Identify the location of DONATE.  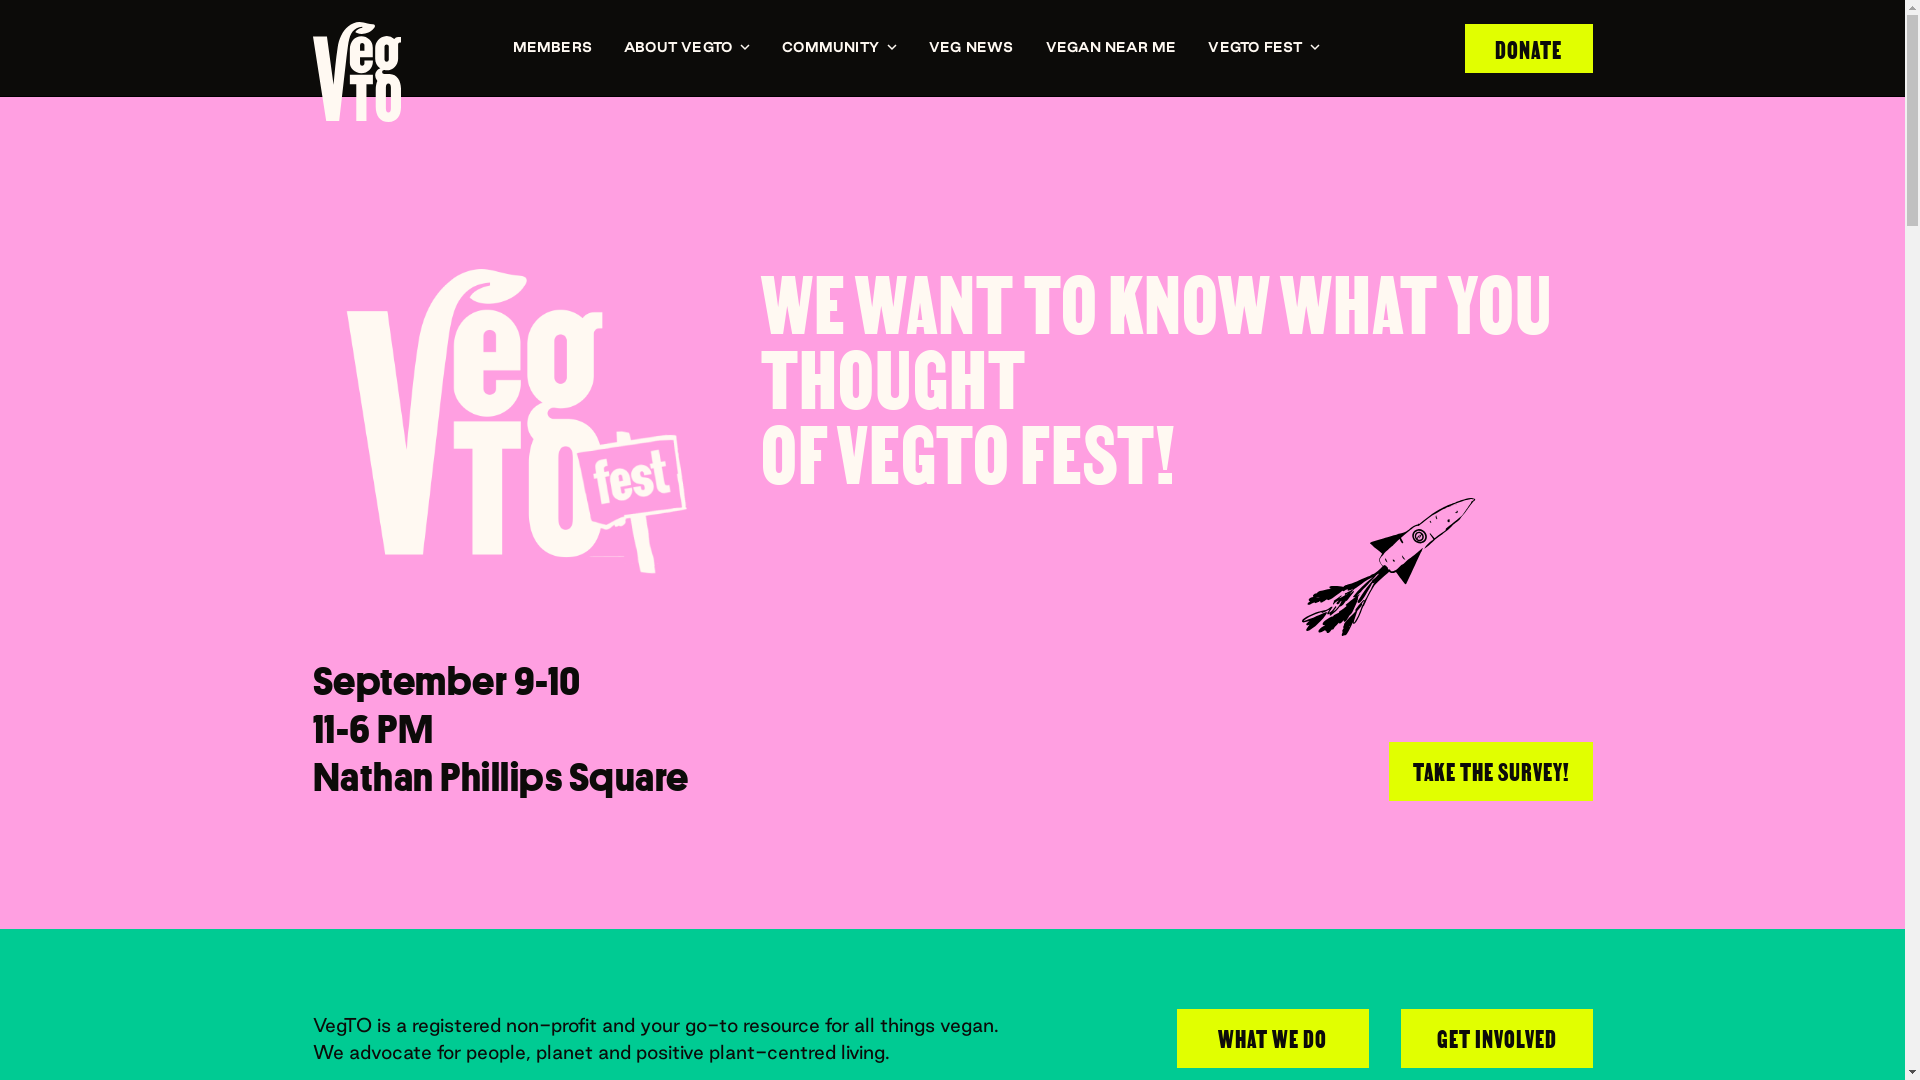
(1528, 48).